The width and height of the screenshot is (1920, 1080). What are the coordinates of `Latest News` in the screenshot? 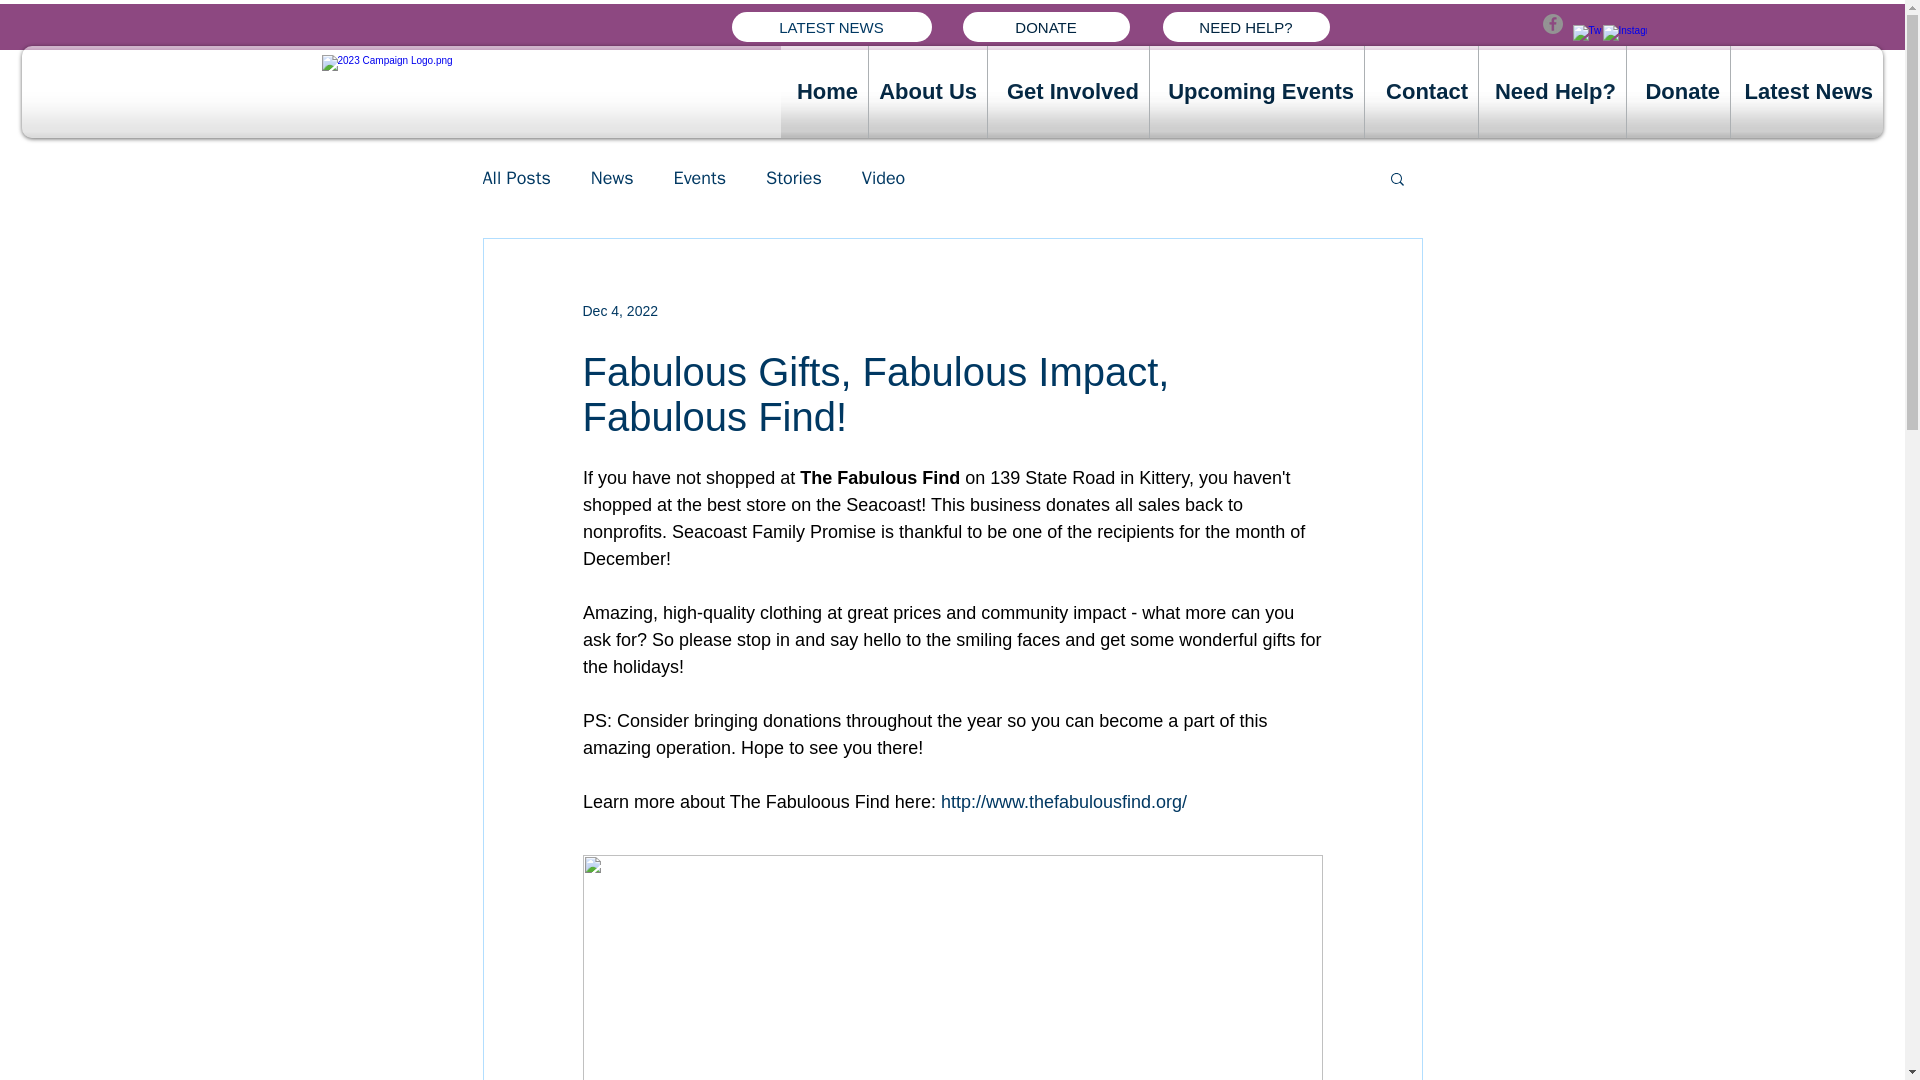 It's located at (1807, 92).